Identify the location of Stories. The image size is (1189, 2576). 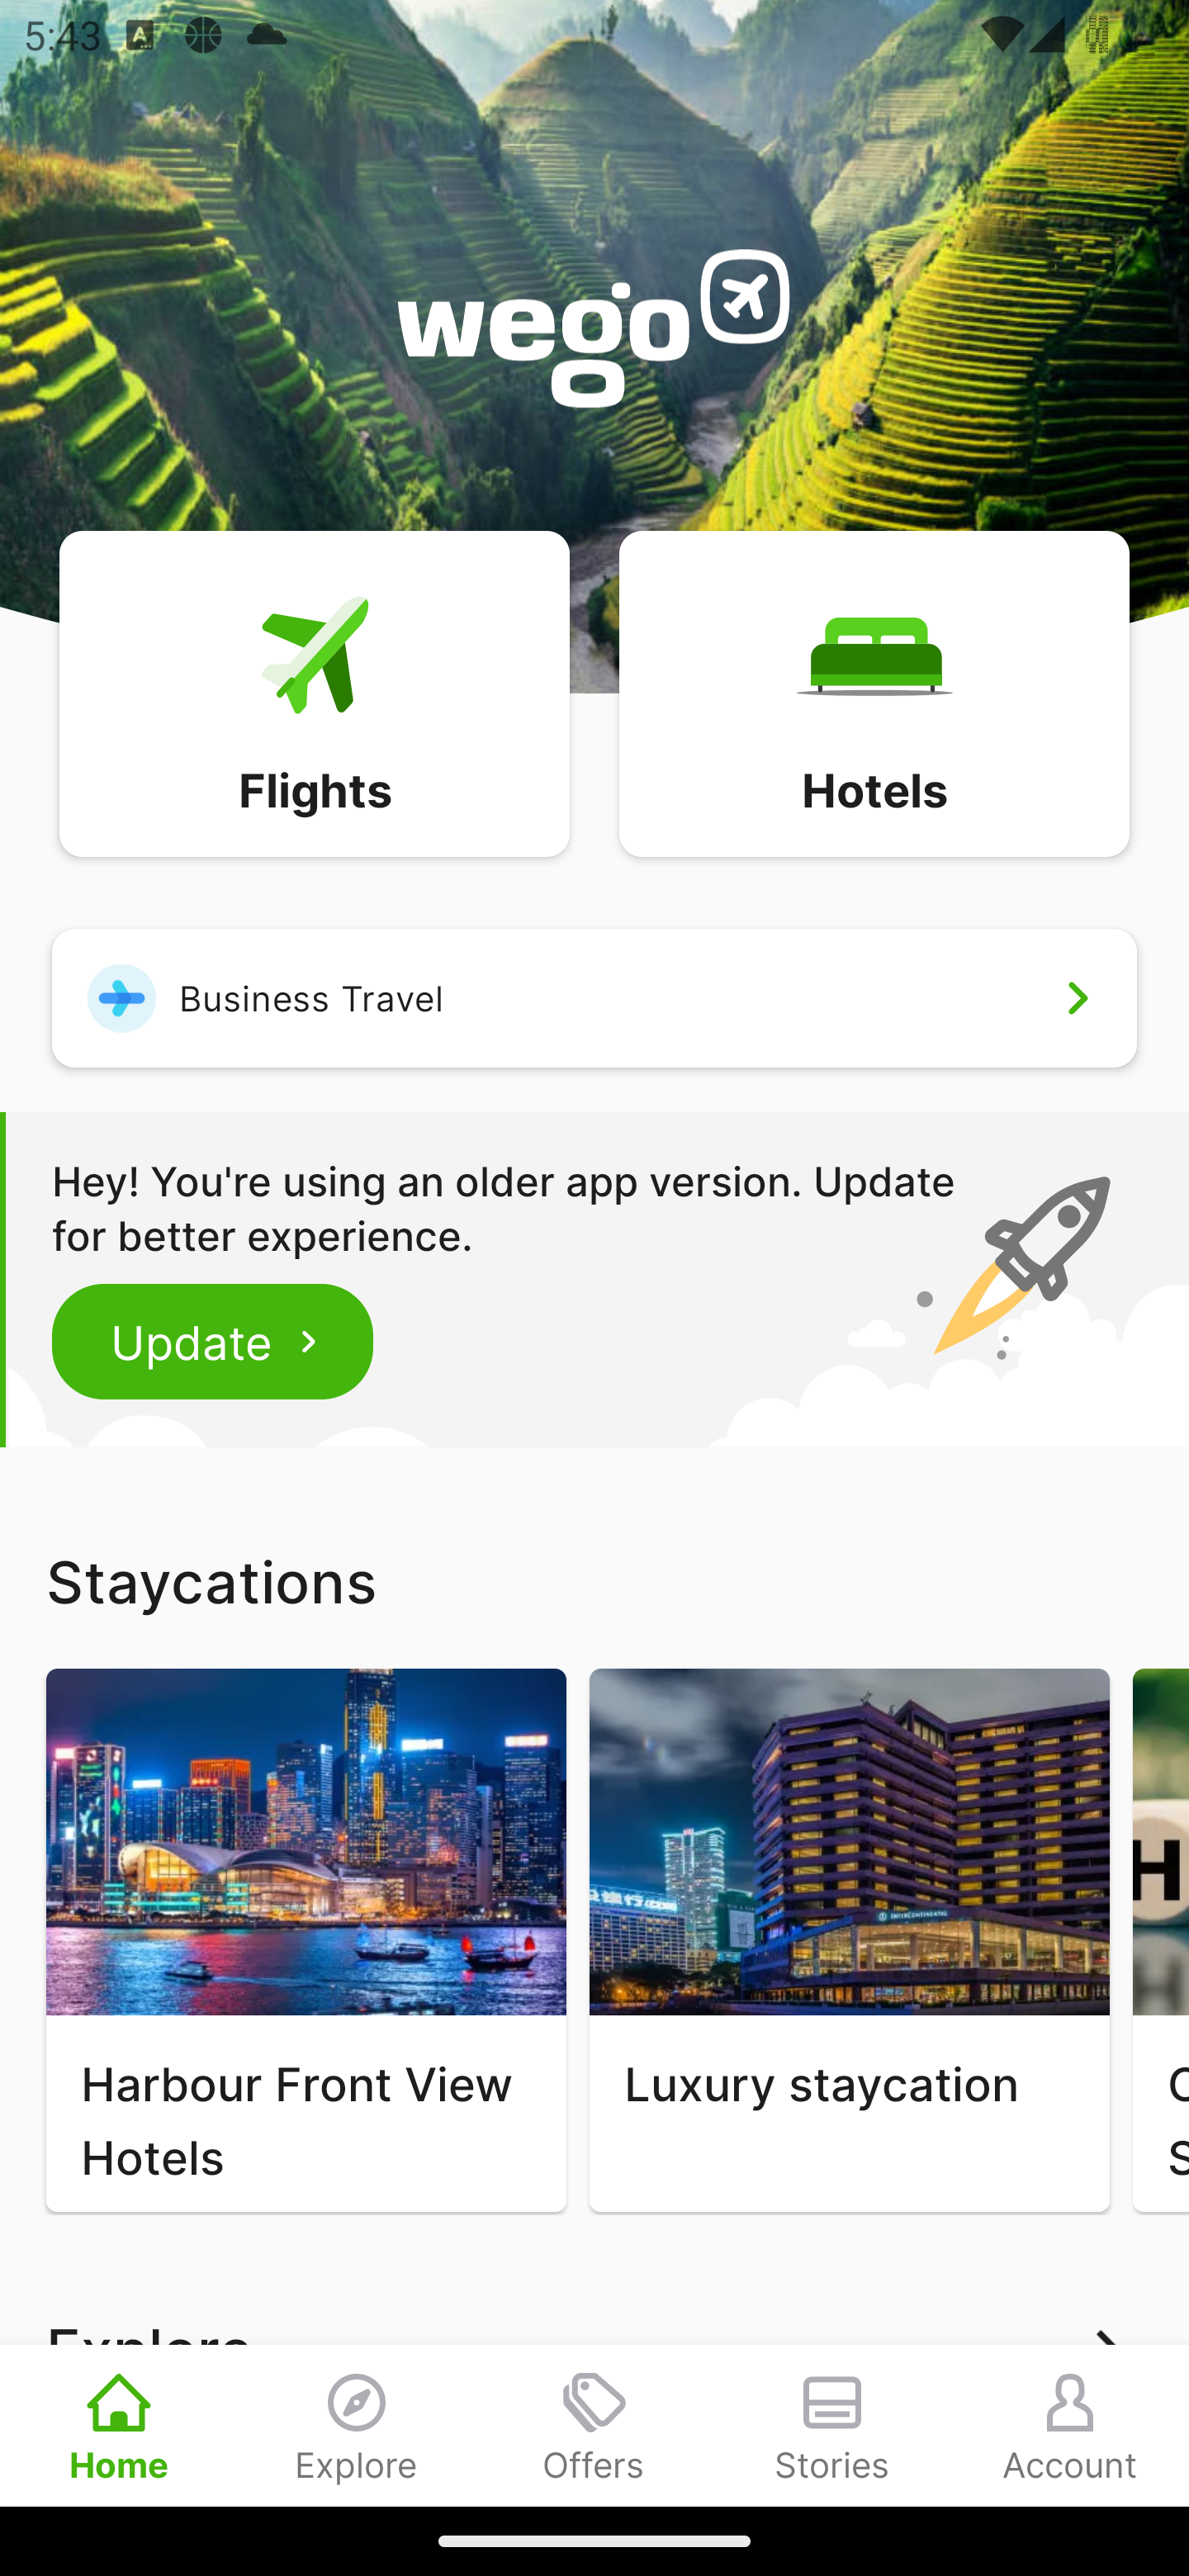
(832, 2425).